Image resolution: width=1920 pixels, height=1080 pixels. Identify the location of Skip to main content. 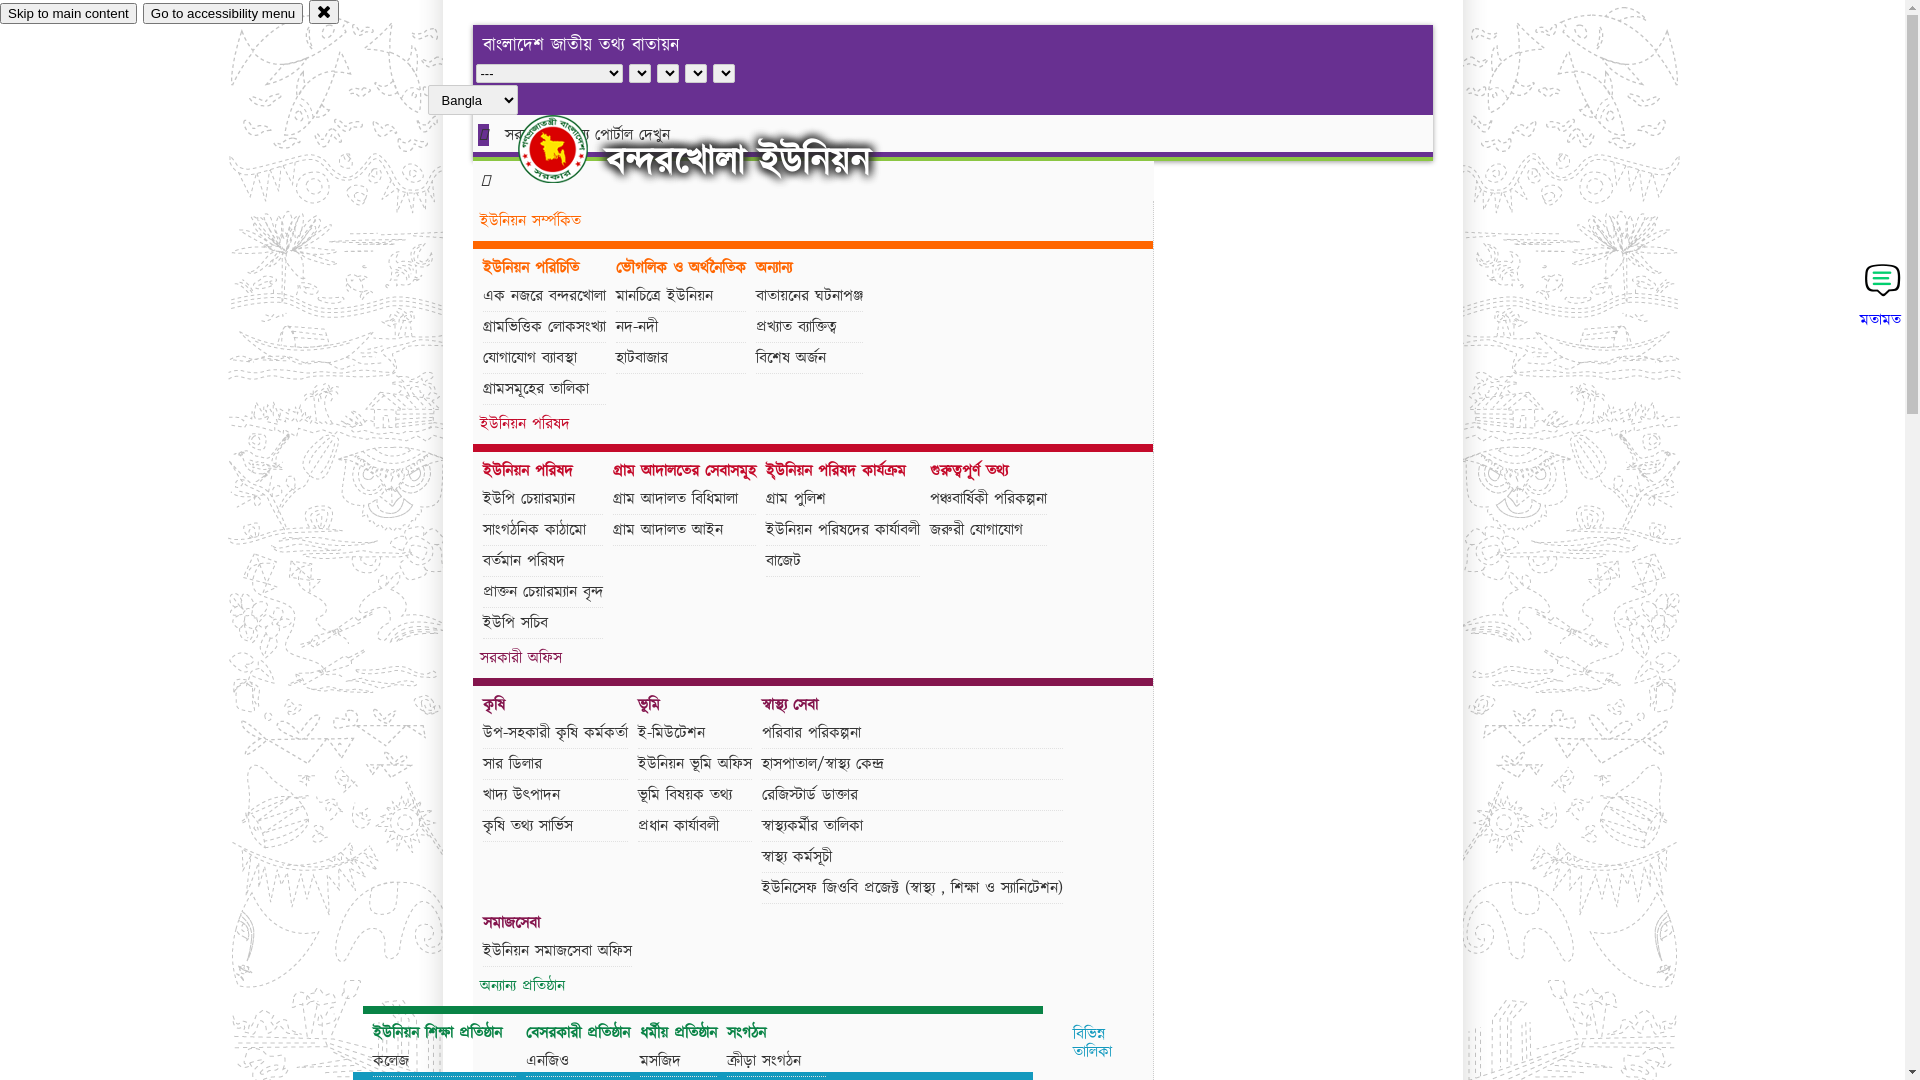
(68, 14).